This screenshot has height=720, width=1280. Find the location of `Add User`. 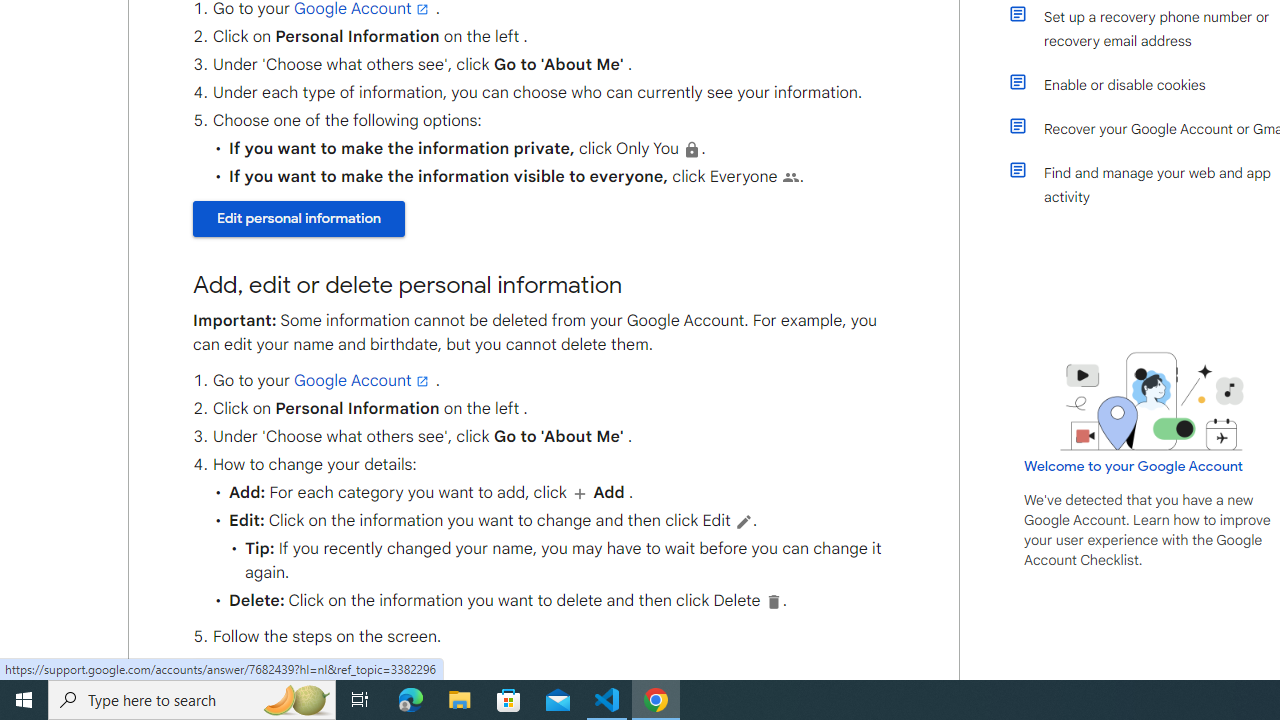

Add User is located at coordinates (579, 493).